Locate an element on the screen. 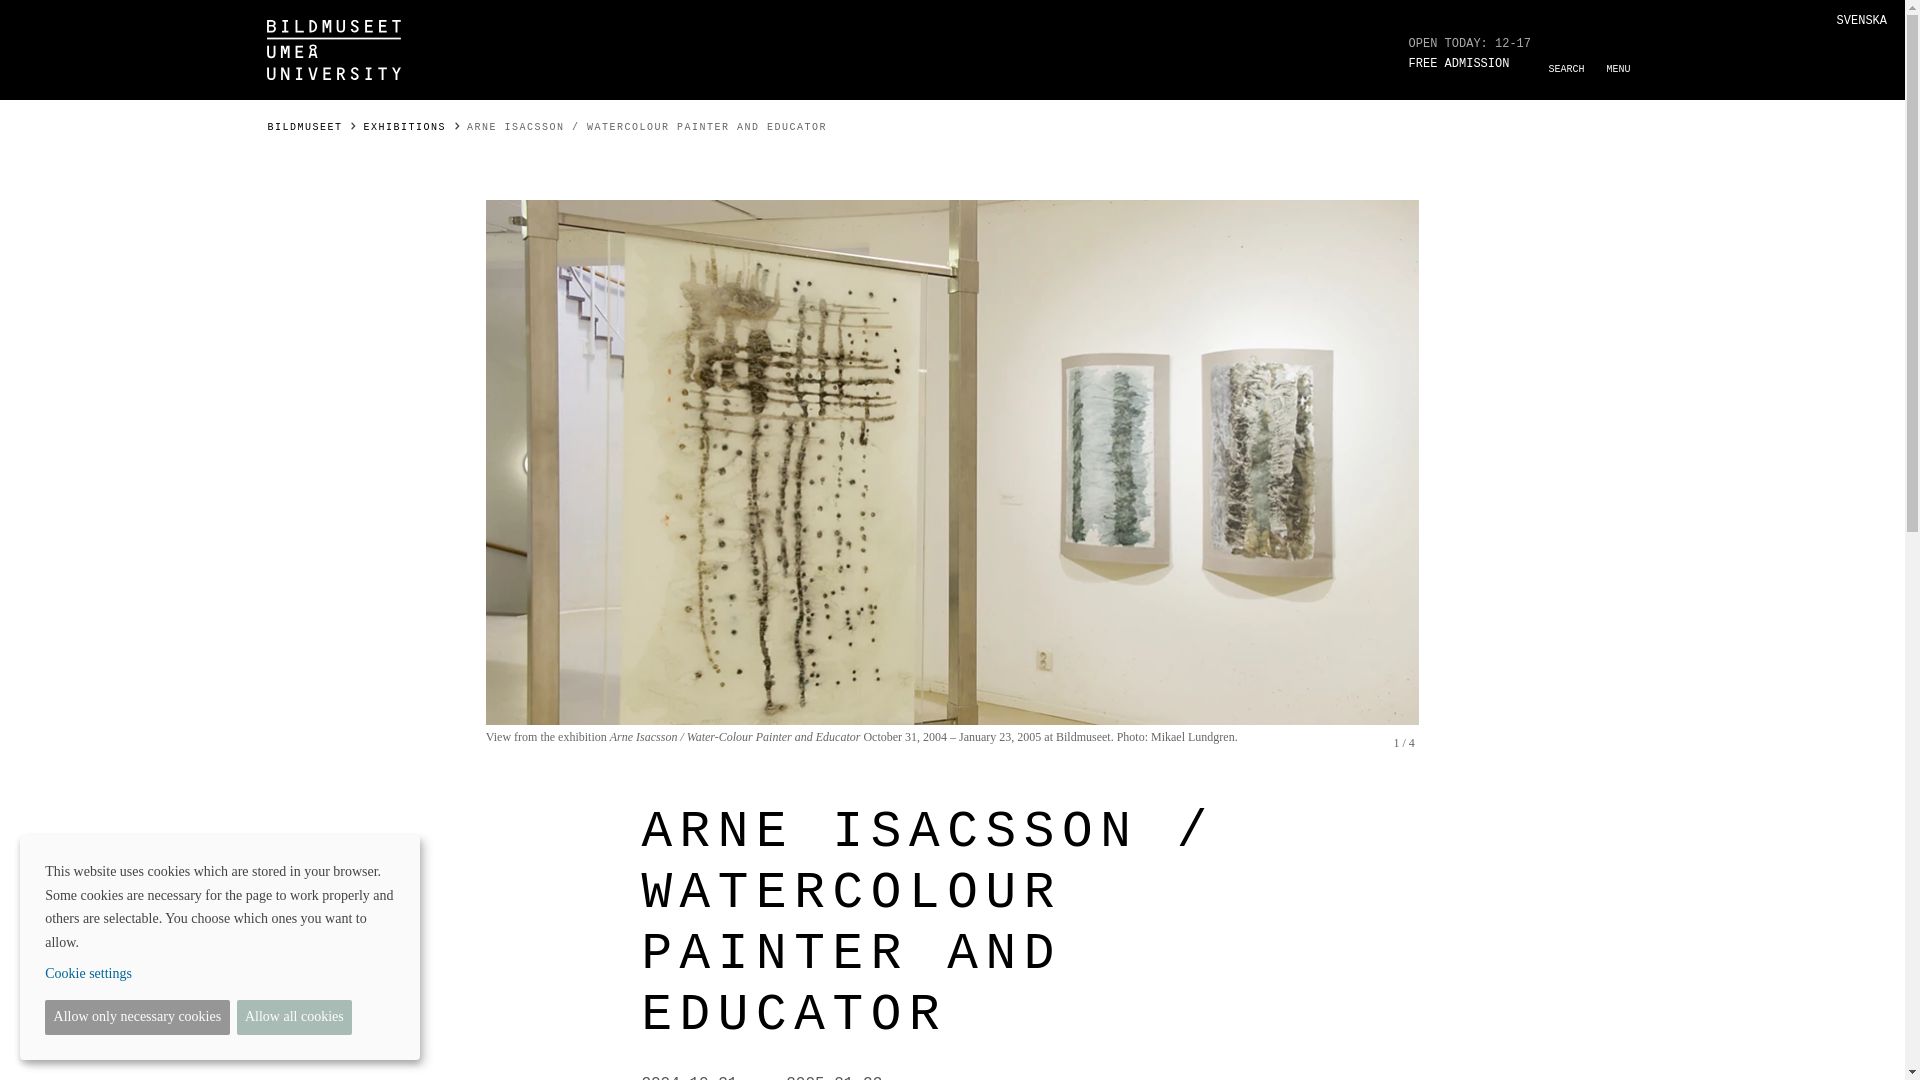 Image resolution: width=1920 pixels, height=1080 pixels. BILDMUSEET is located at coordinates (304, 127).